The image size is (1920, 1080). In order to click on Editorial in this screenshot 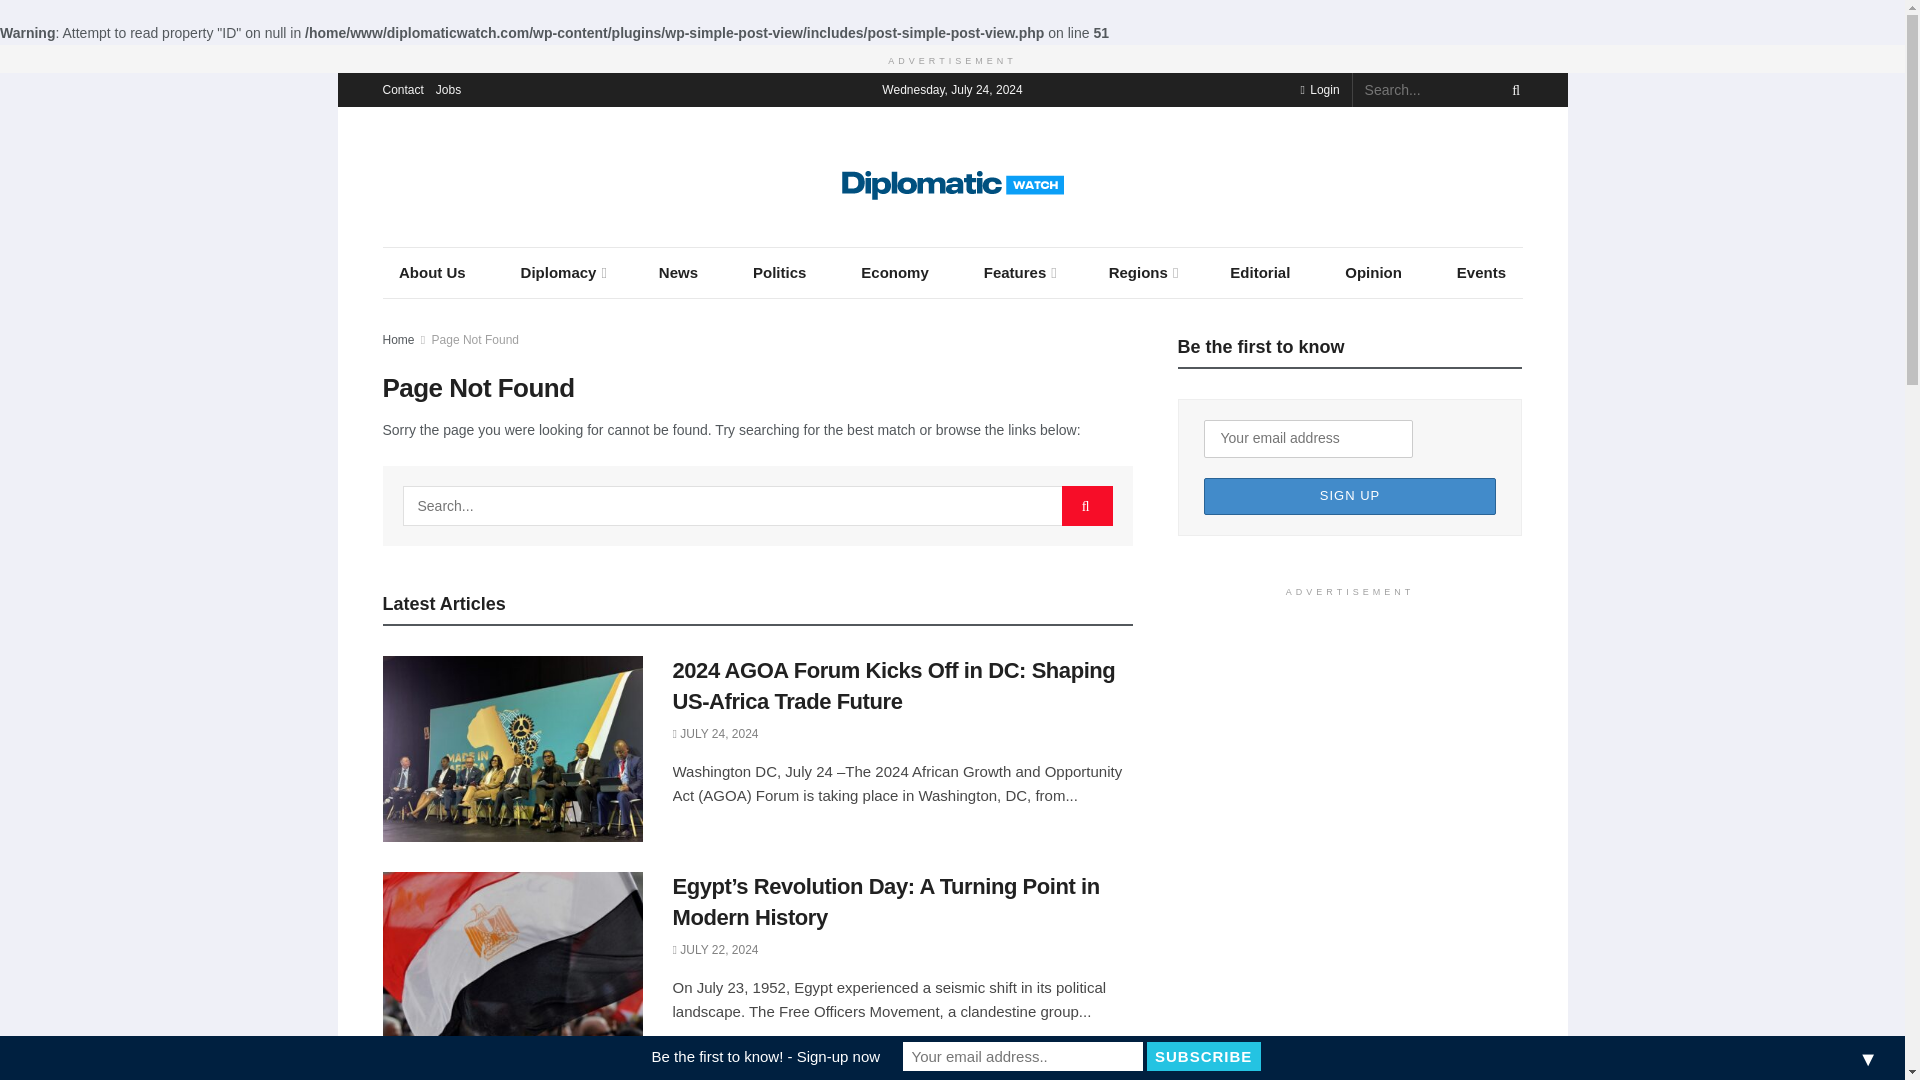, I will do `click(1260, 272)`.